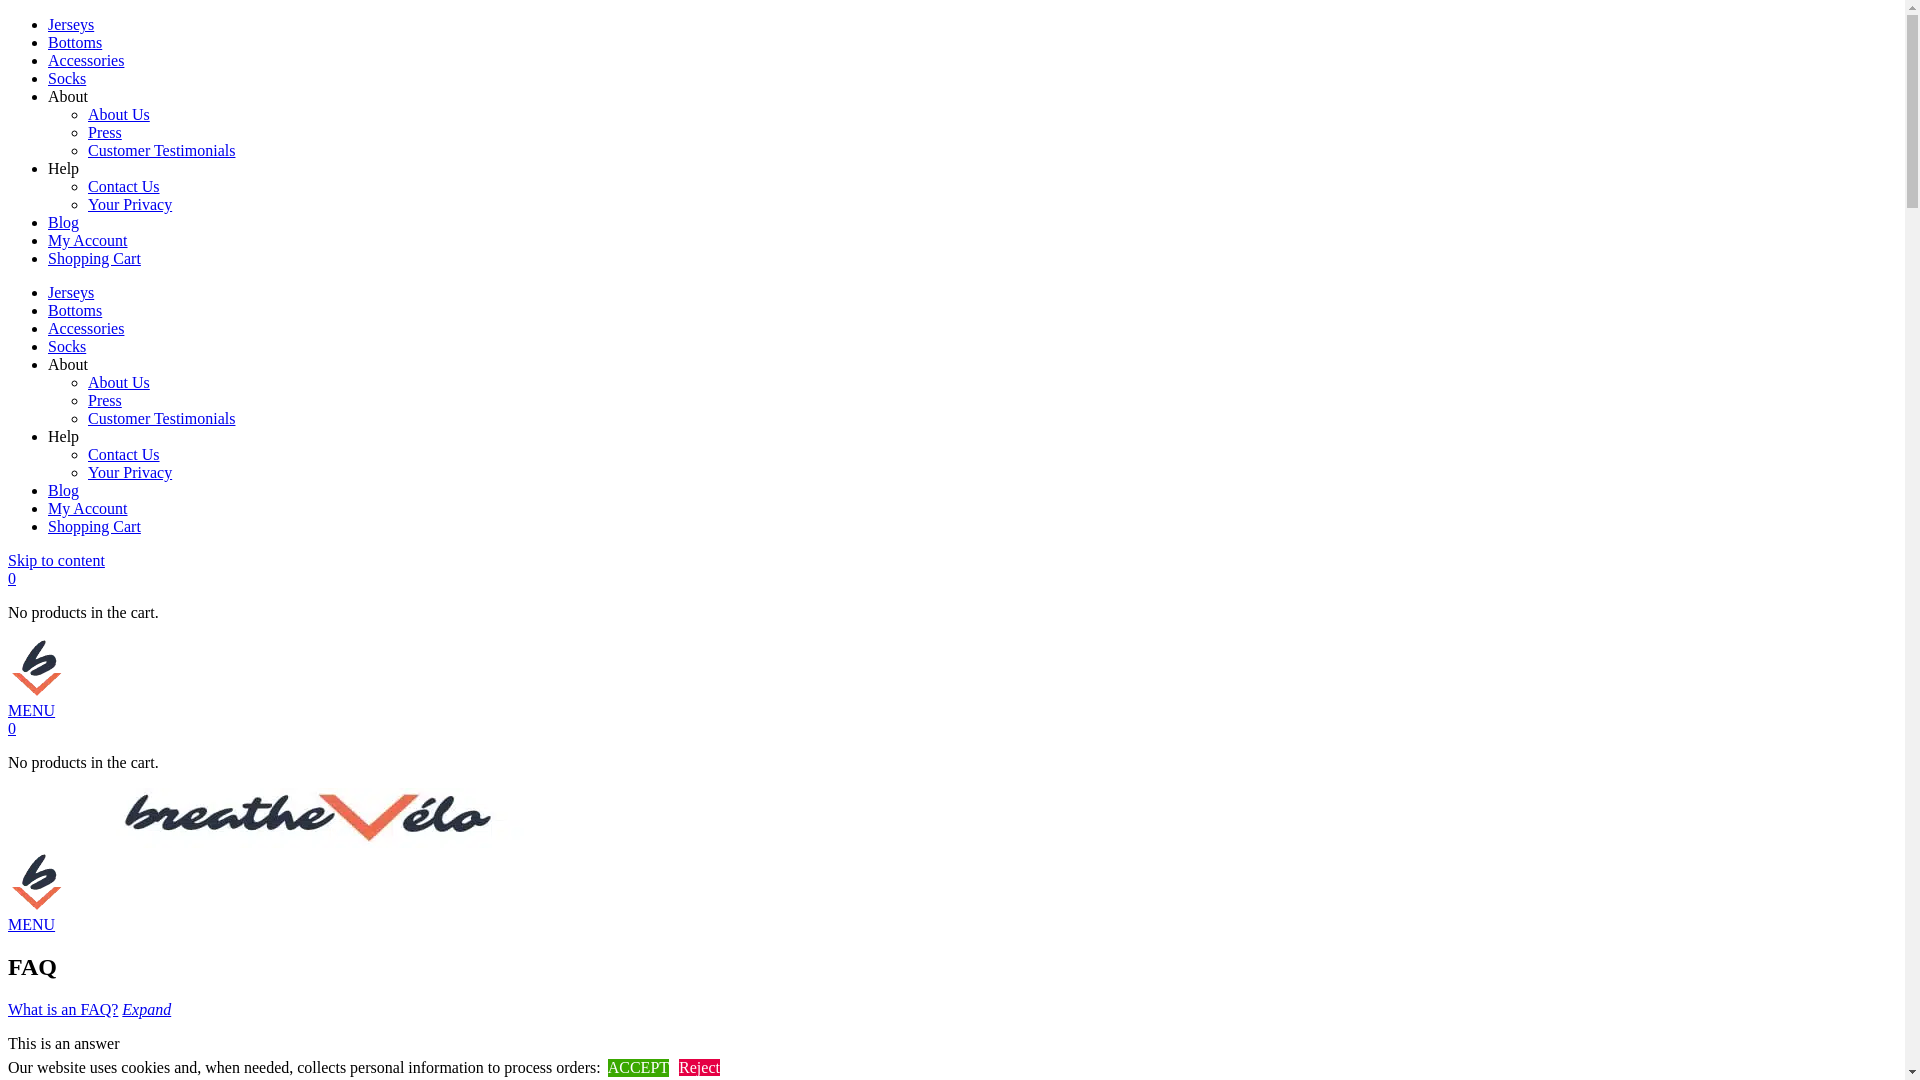 The image size is (1920, 1080). Describe the element at coordinates (56, 560) in the screenshot. I see `Skip to content` at that location.